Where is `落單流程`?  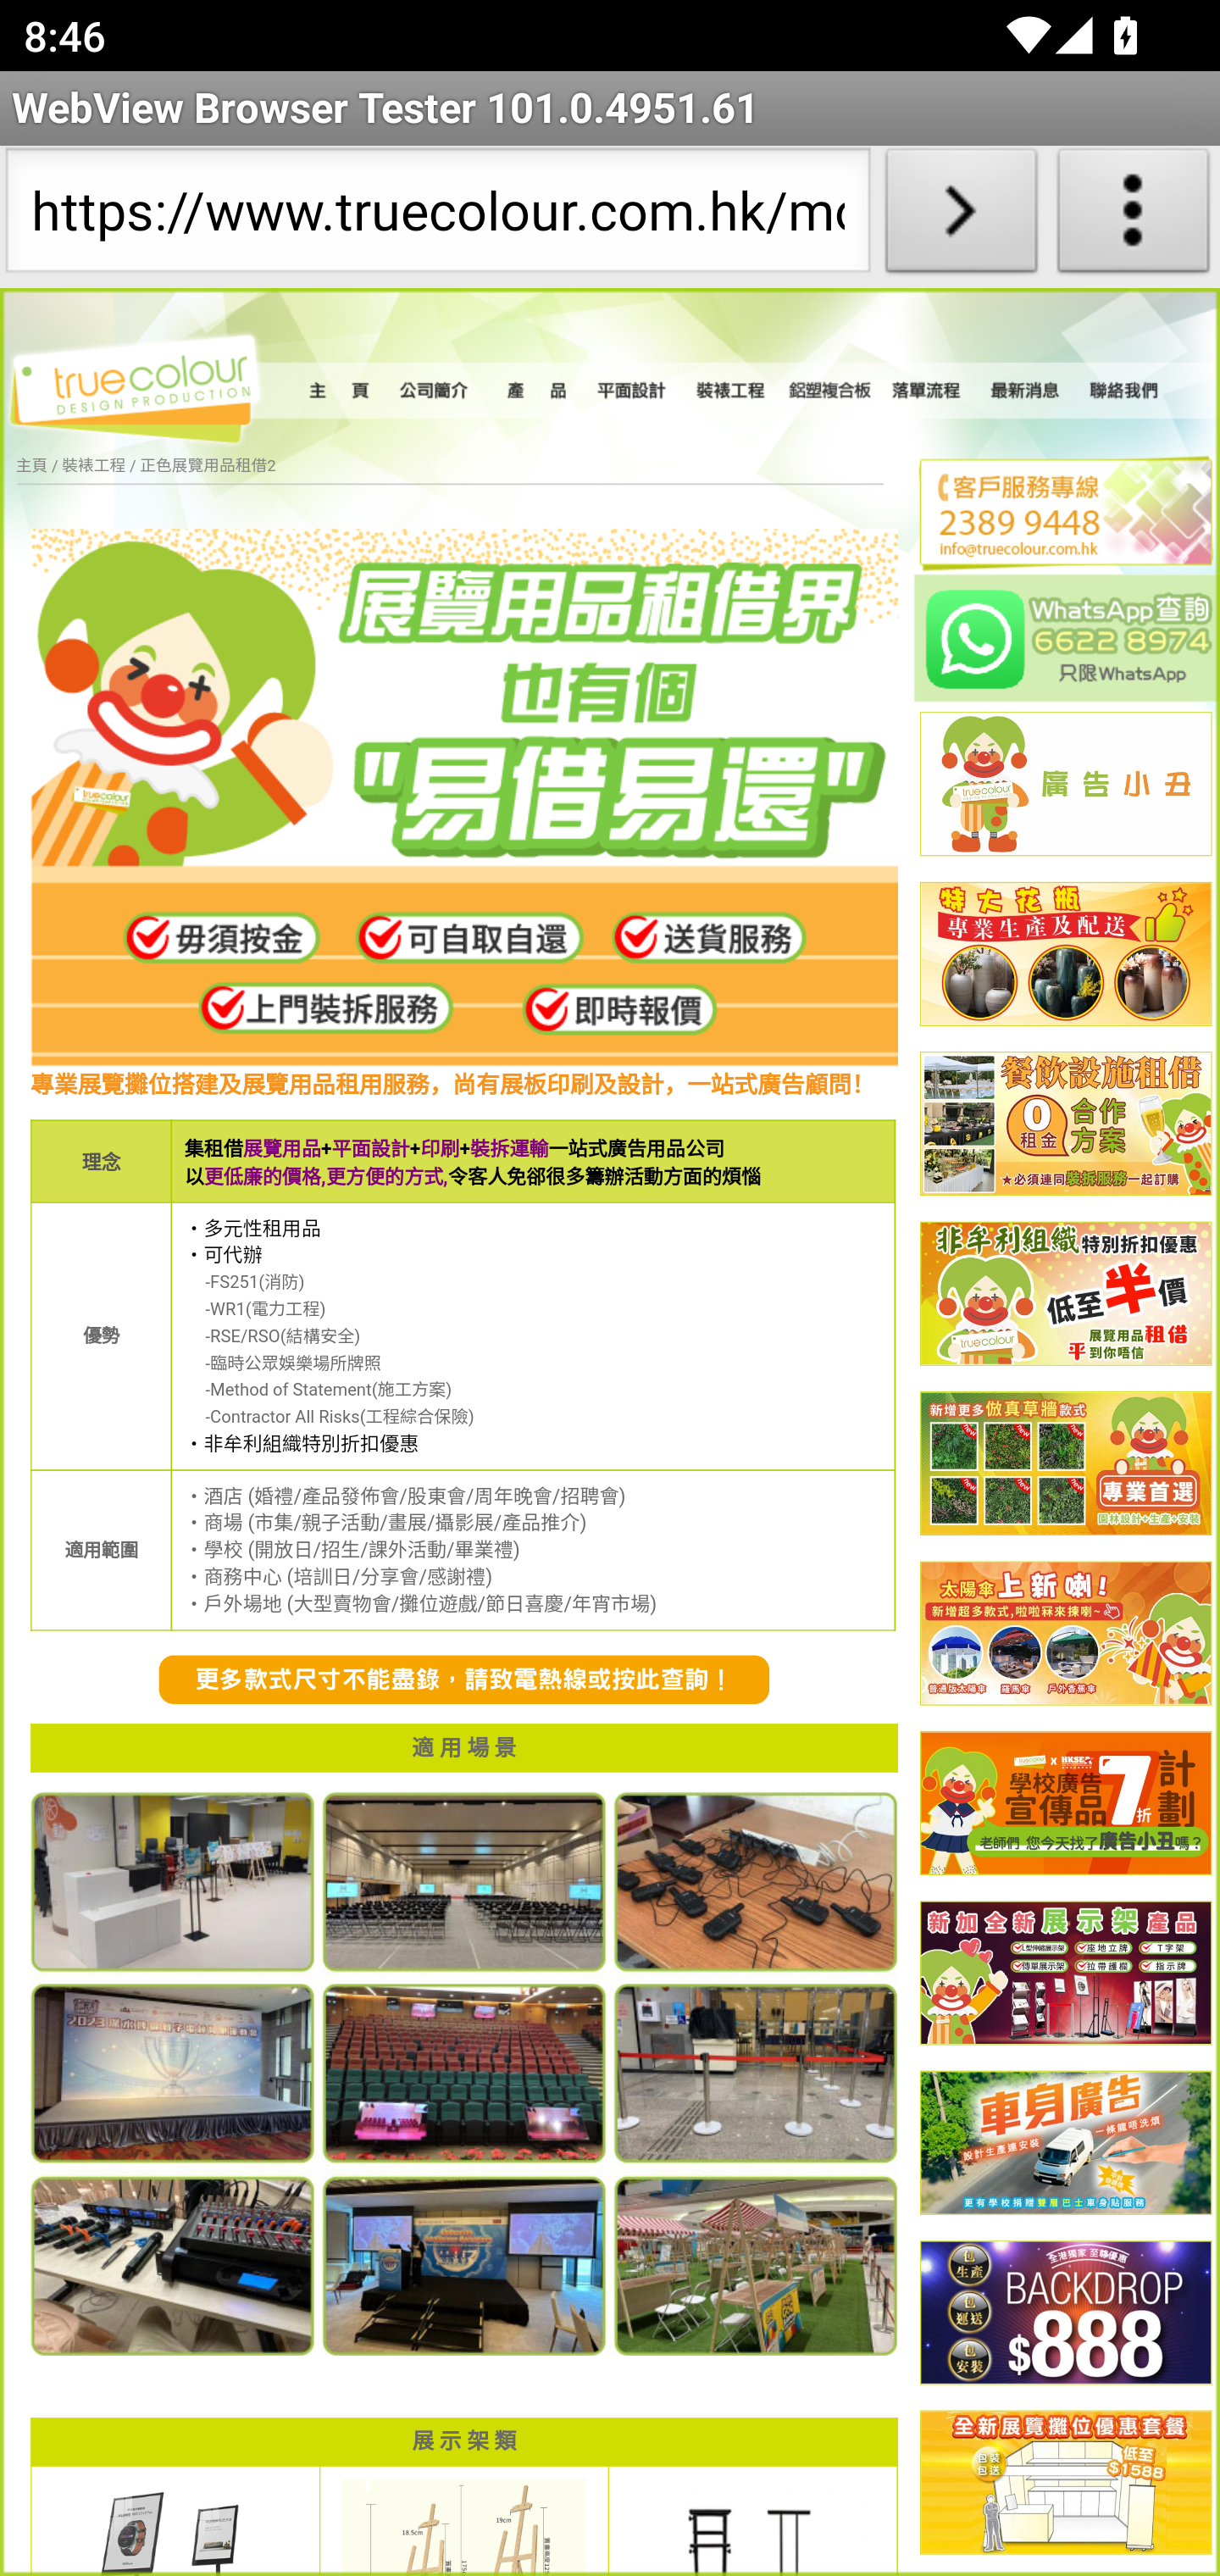
落單流程 is located at coordinates (927, 391).